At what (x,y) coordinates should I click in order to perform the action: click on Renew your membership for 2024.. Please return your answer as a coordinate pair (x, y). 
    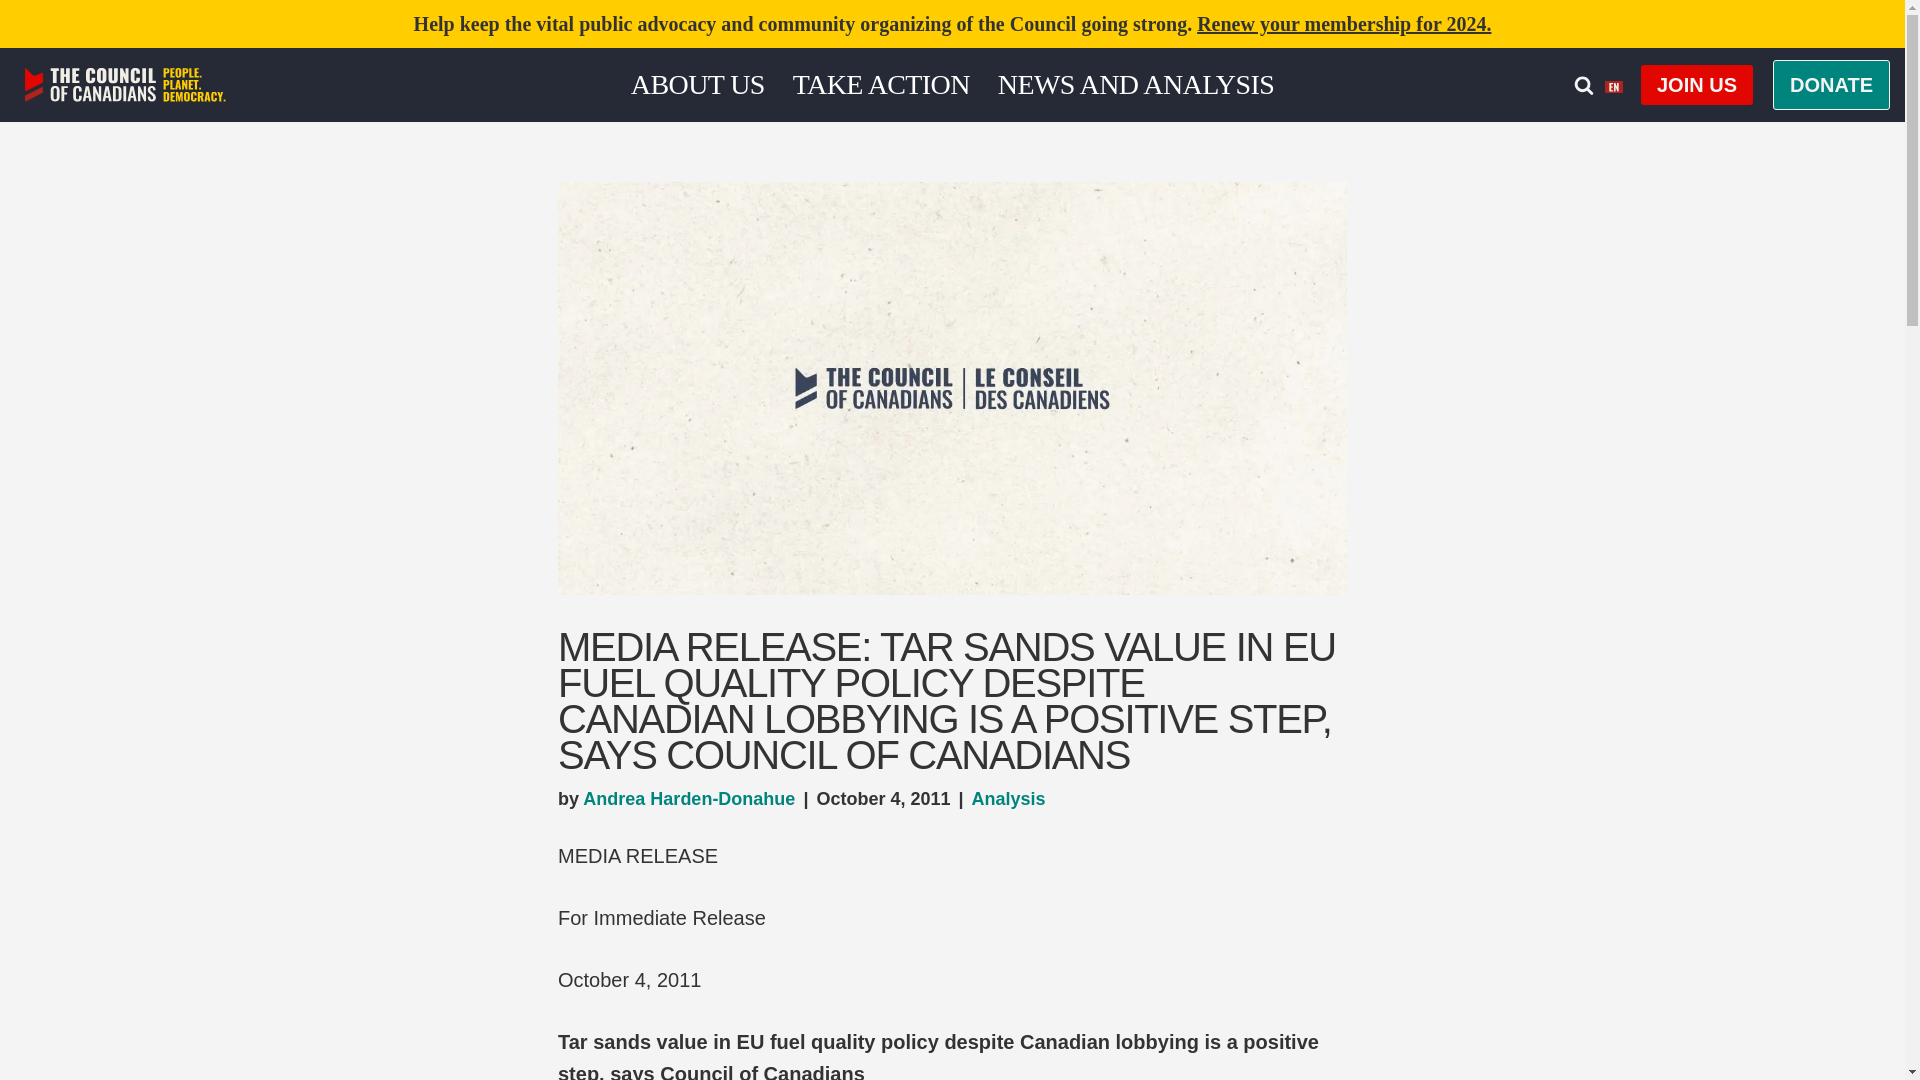
    Looking at the image, I should click on (1344, 23).